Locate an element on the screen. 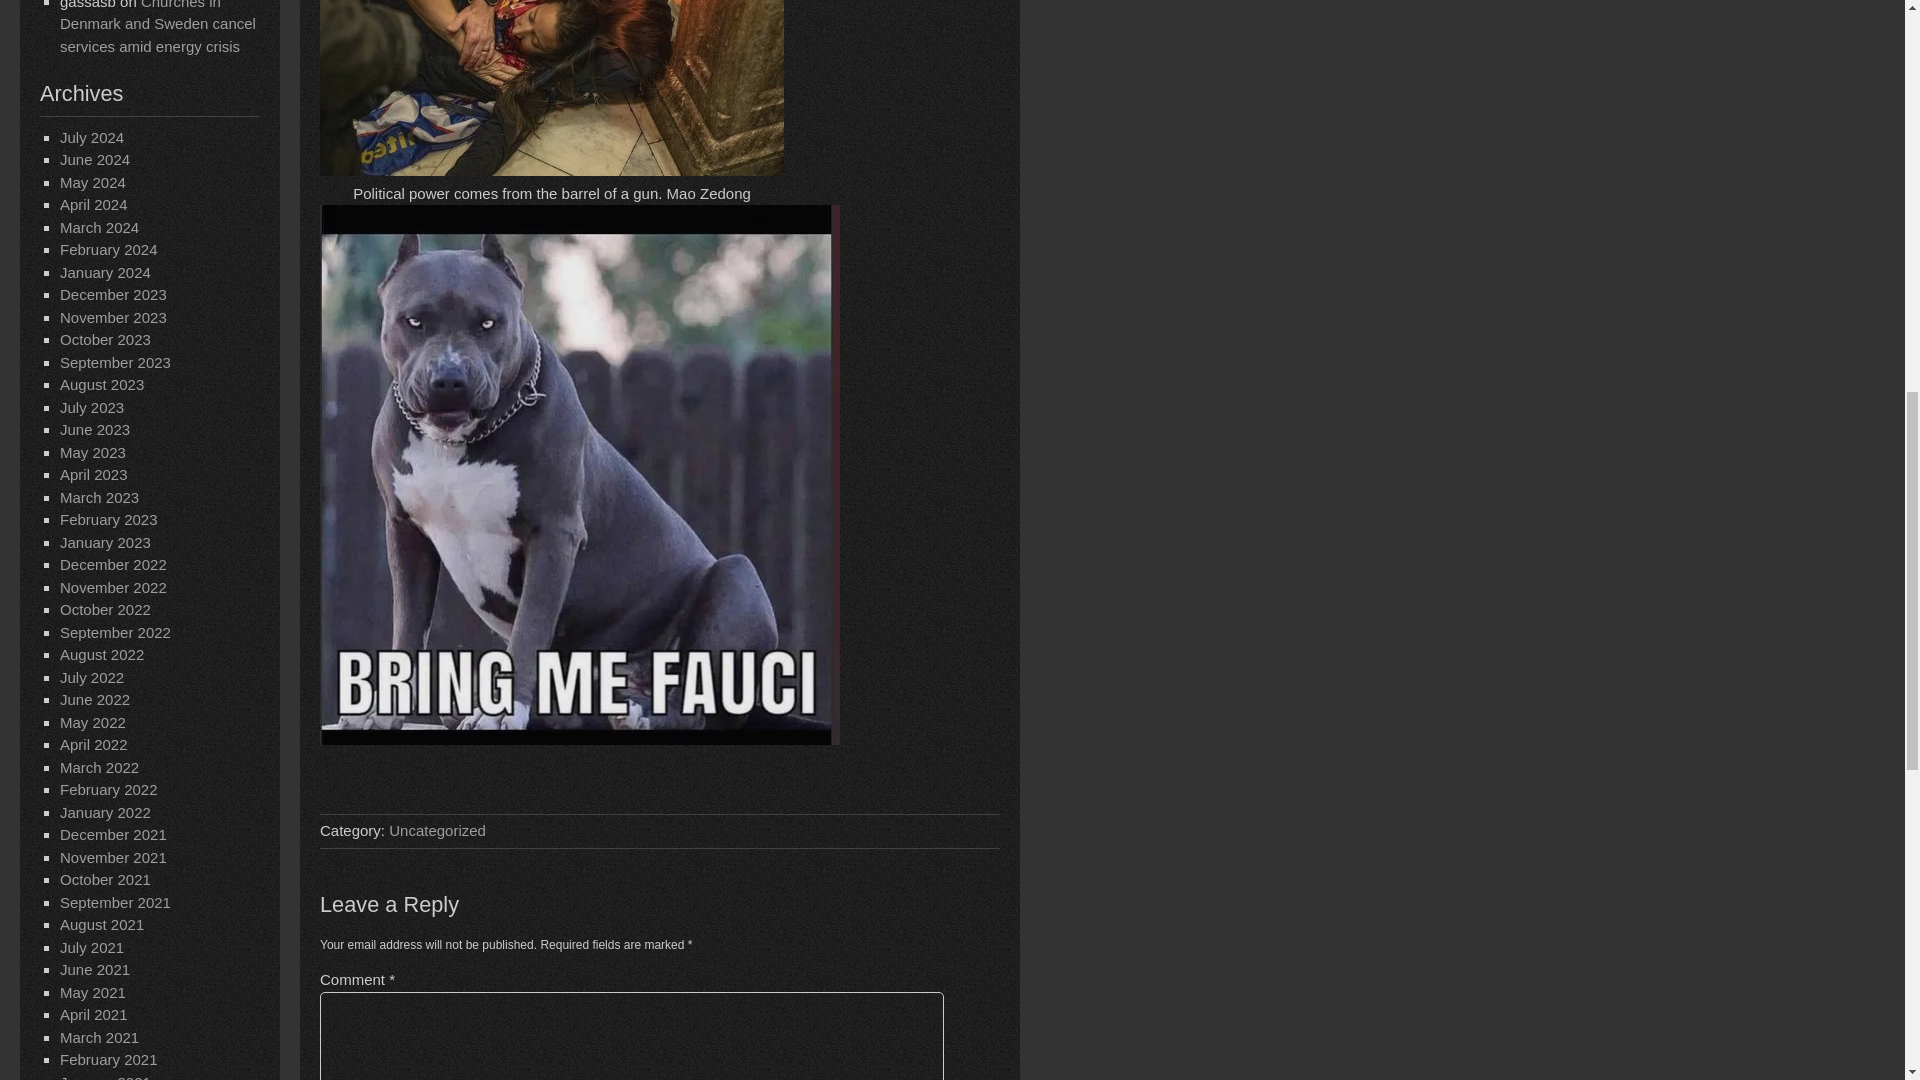 This screenshot has width=1920, height=1080. September 2023 is located at coordinates (114, 362).